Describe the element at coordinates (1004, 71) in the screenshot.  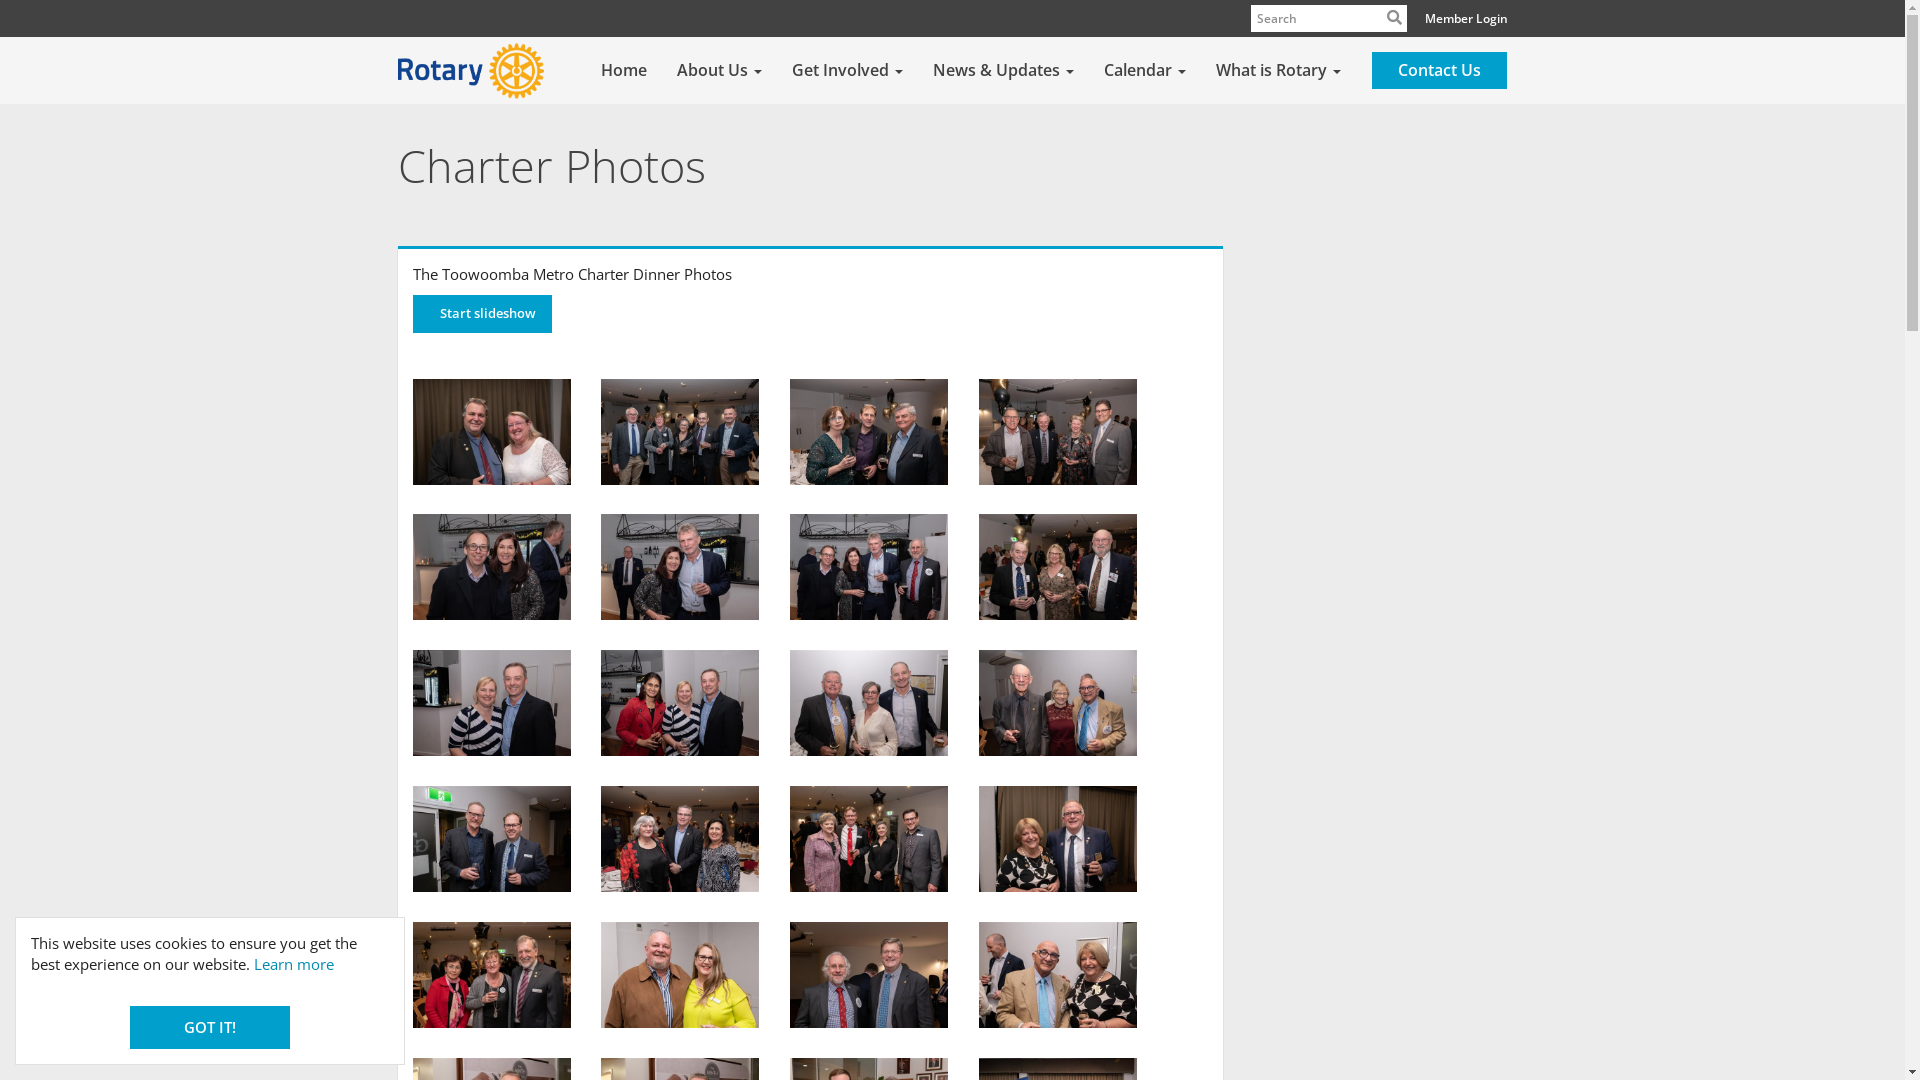
I see `News & Updates` at that location.